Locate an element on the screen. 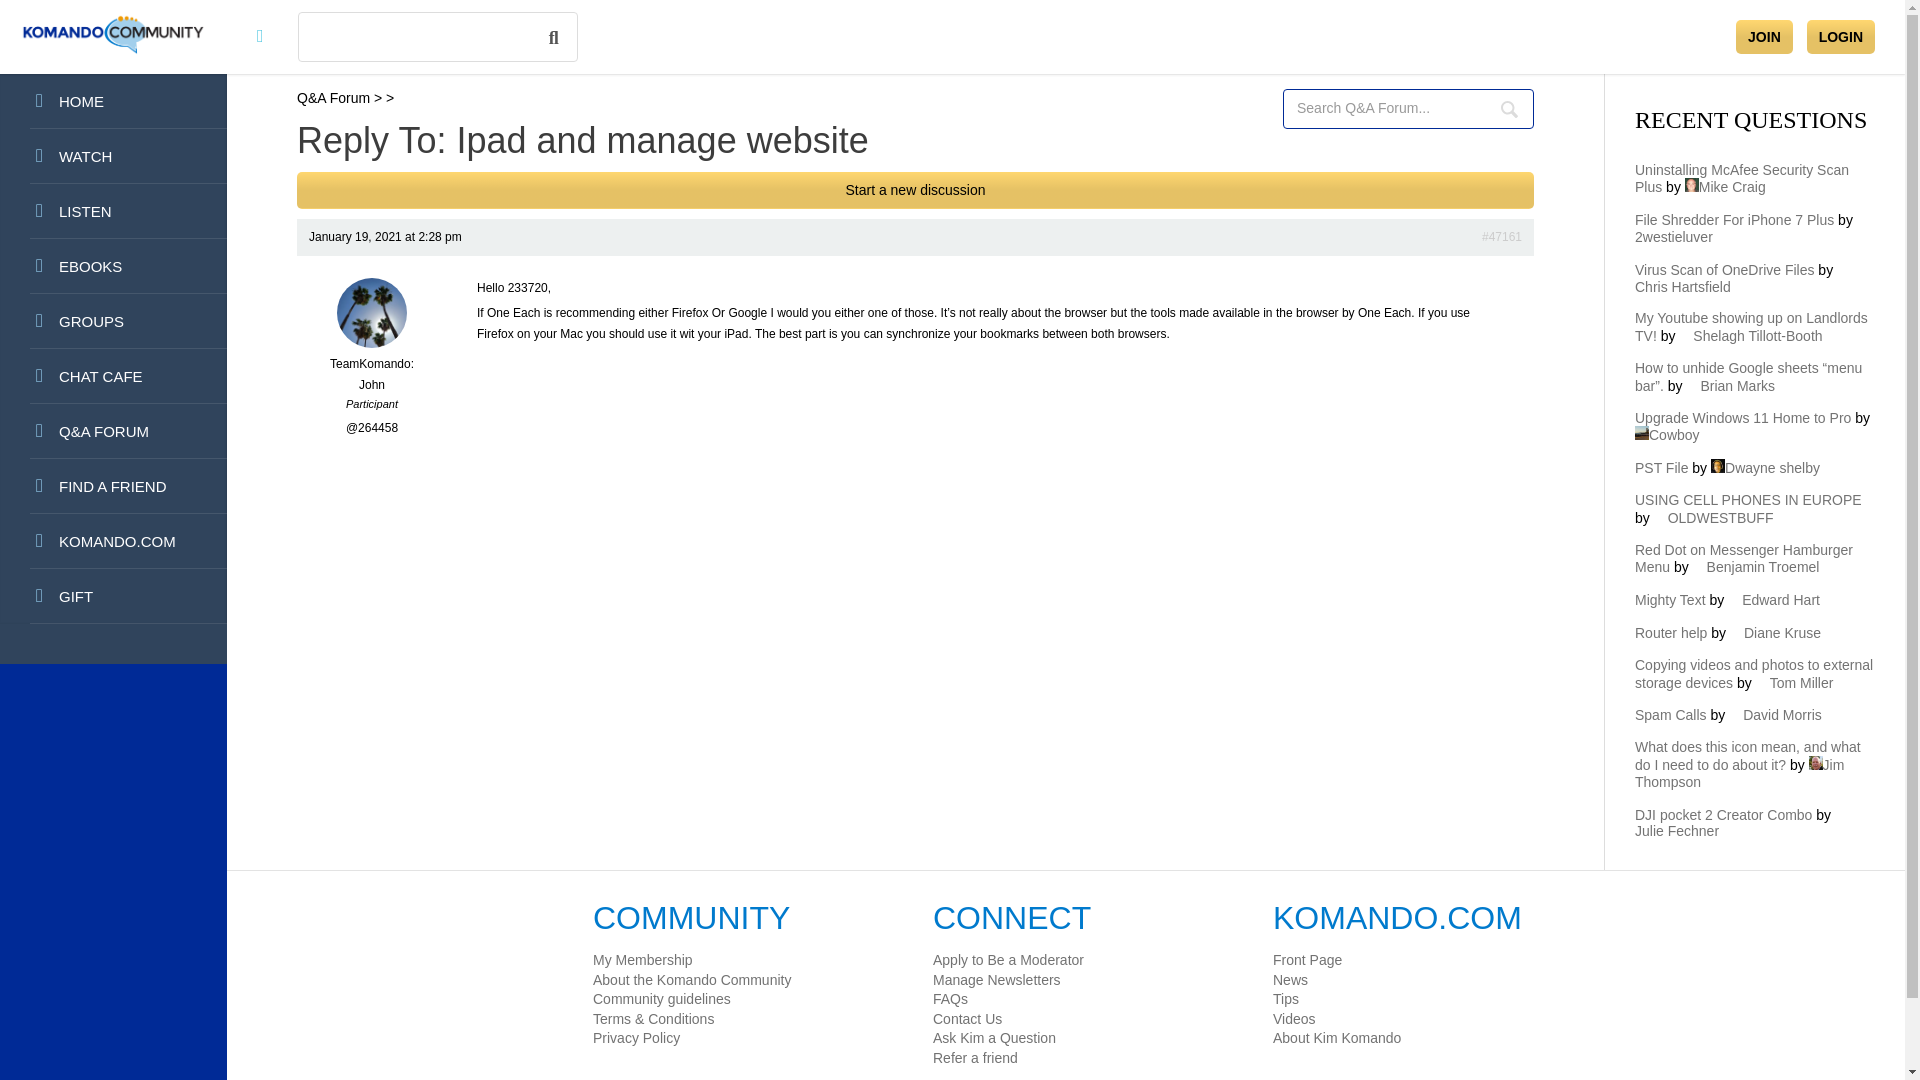 The width and height of the screenshot is (1920, 1080). Reply To: Ipad and manage website is located at coordinates (1502, 236).